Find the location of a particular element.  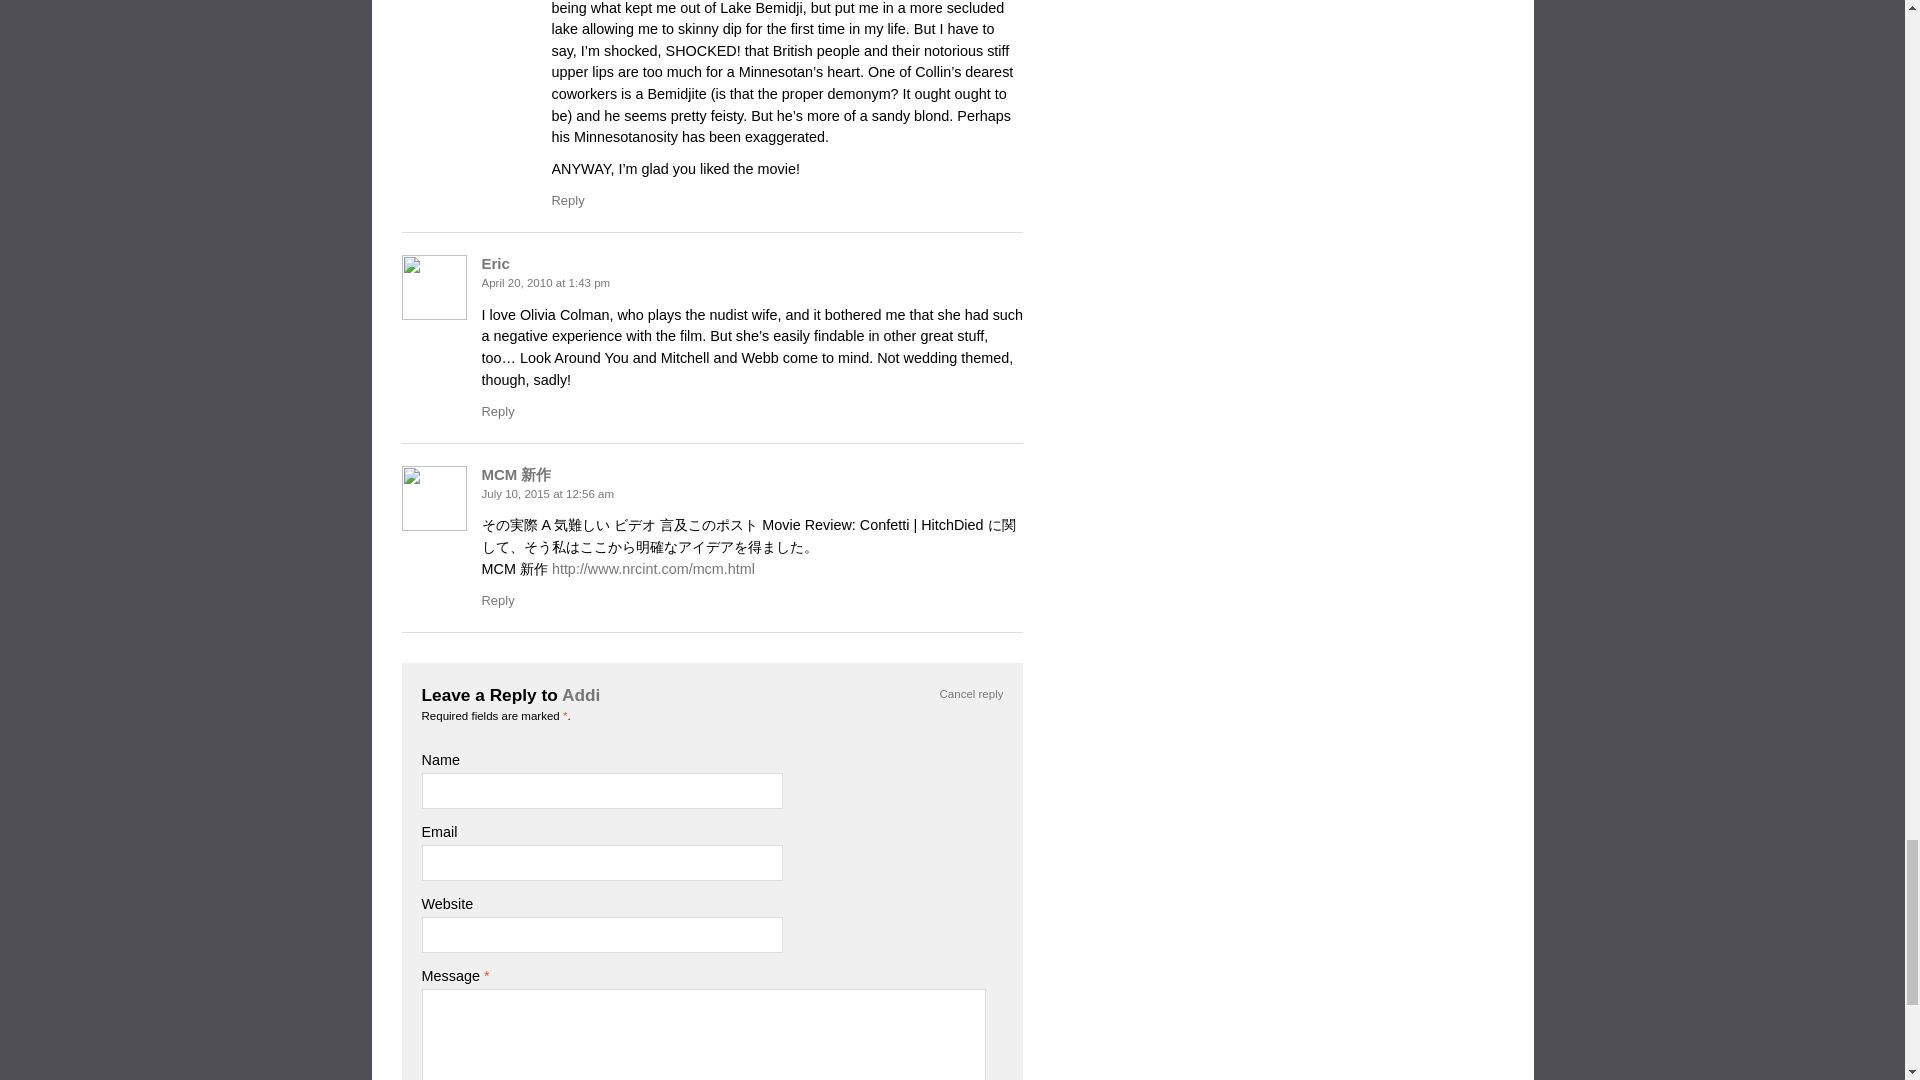

Reply is located at coordinates (498, 411).